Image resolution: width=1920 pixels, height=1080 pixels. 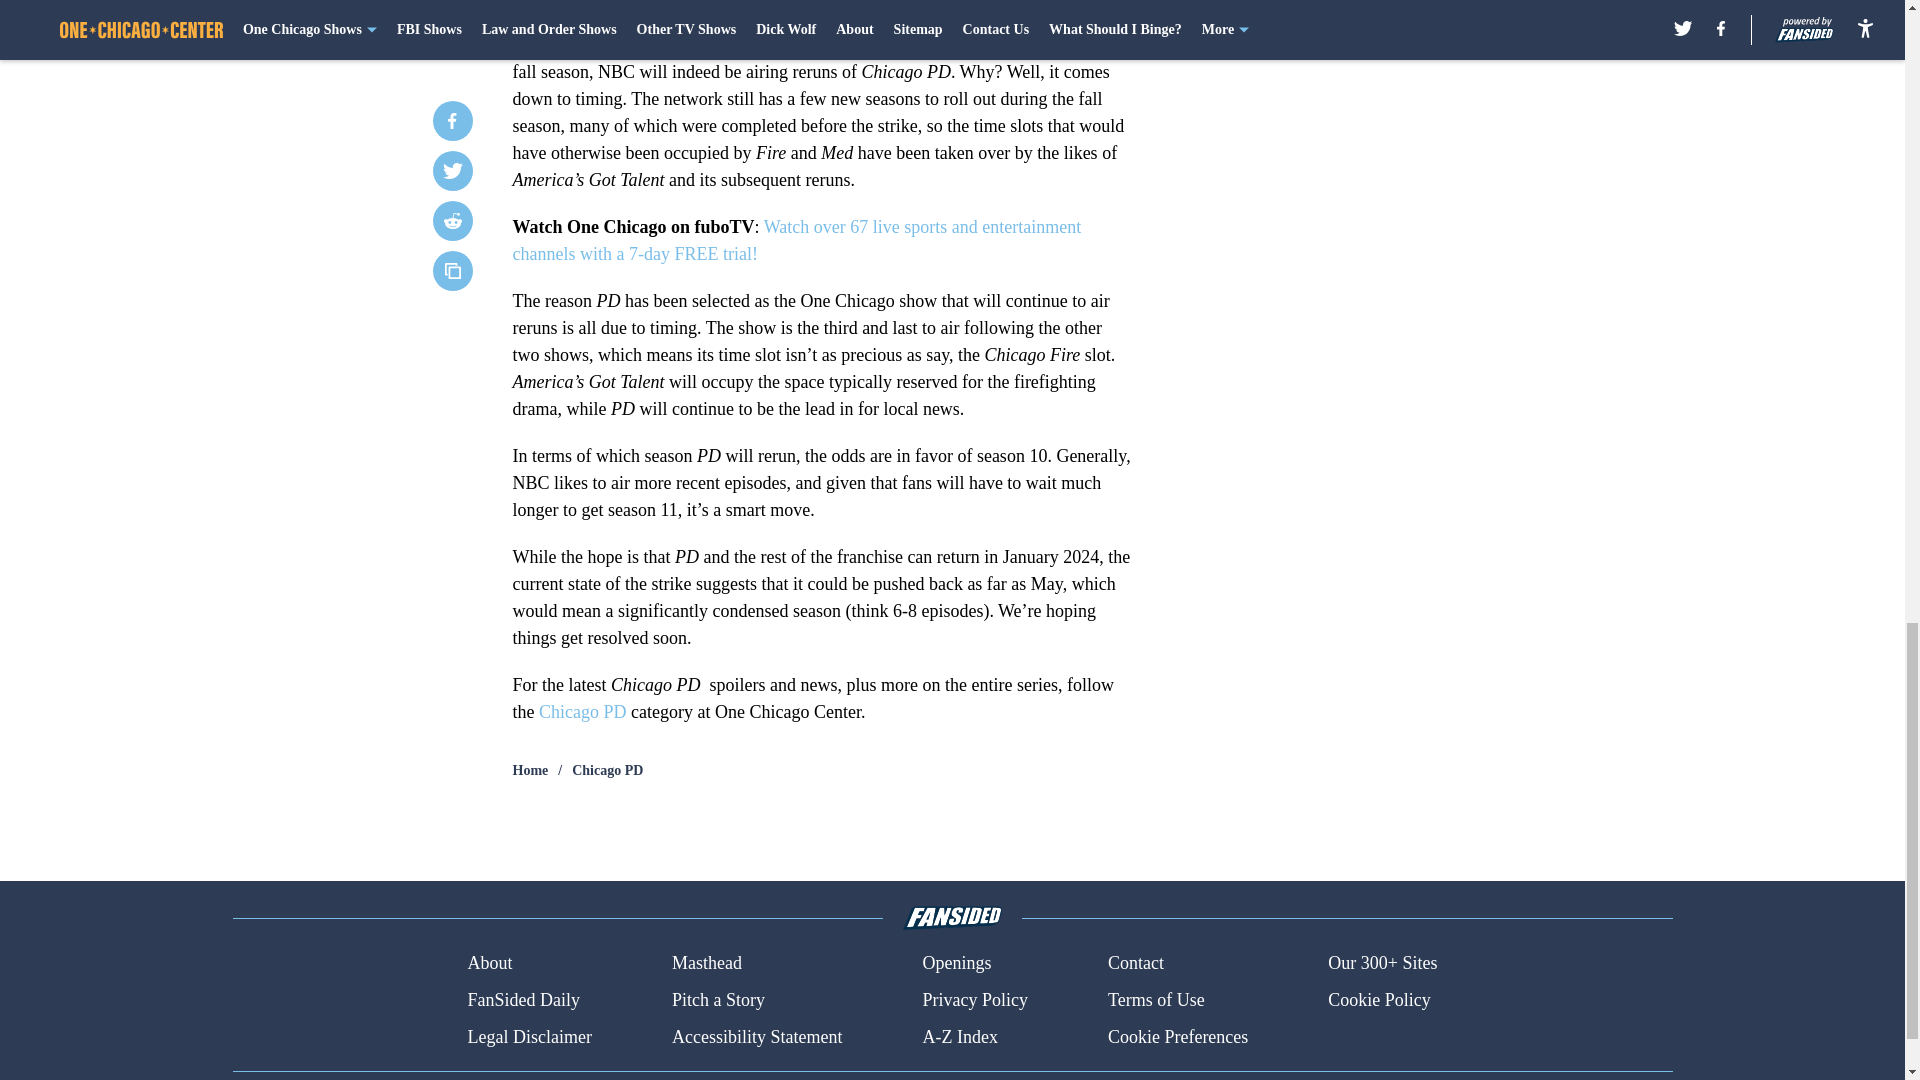 What do you see at coordinates (608, 770) in the screenshot?
I see `Chicago PD` at bounding box center [608, 770].